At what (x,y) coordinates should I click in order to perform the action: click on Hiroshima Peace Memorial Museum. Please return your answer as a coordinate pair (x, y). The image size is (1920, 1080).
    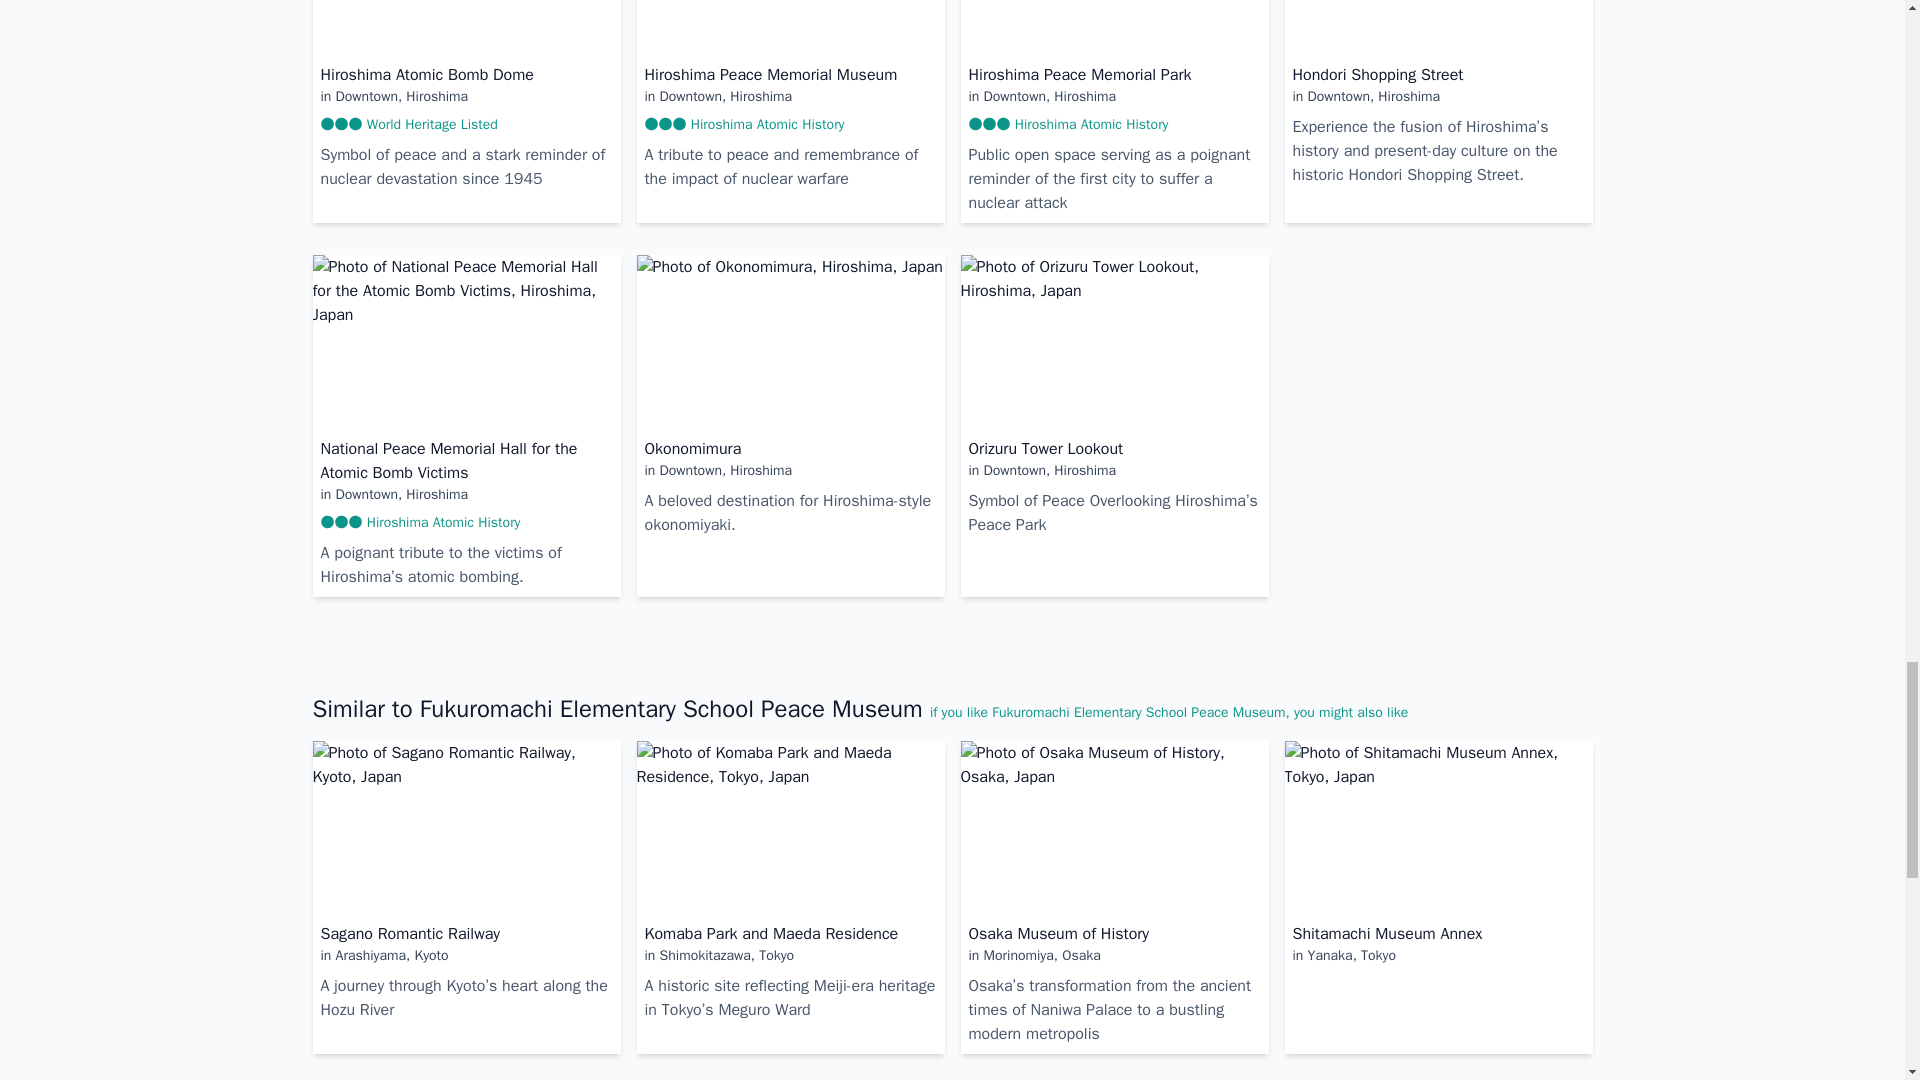
    Looking at the image, I should click on (770, 74).